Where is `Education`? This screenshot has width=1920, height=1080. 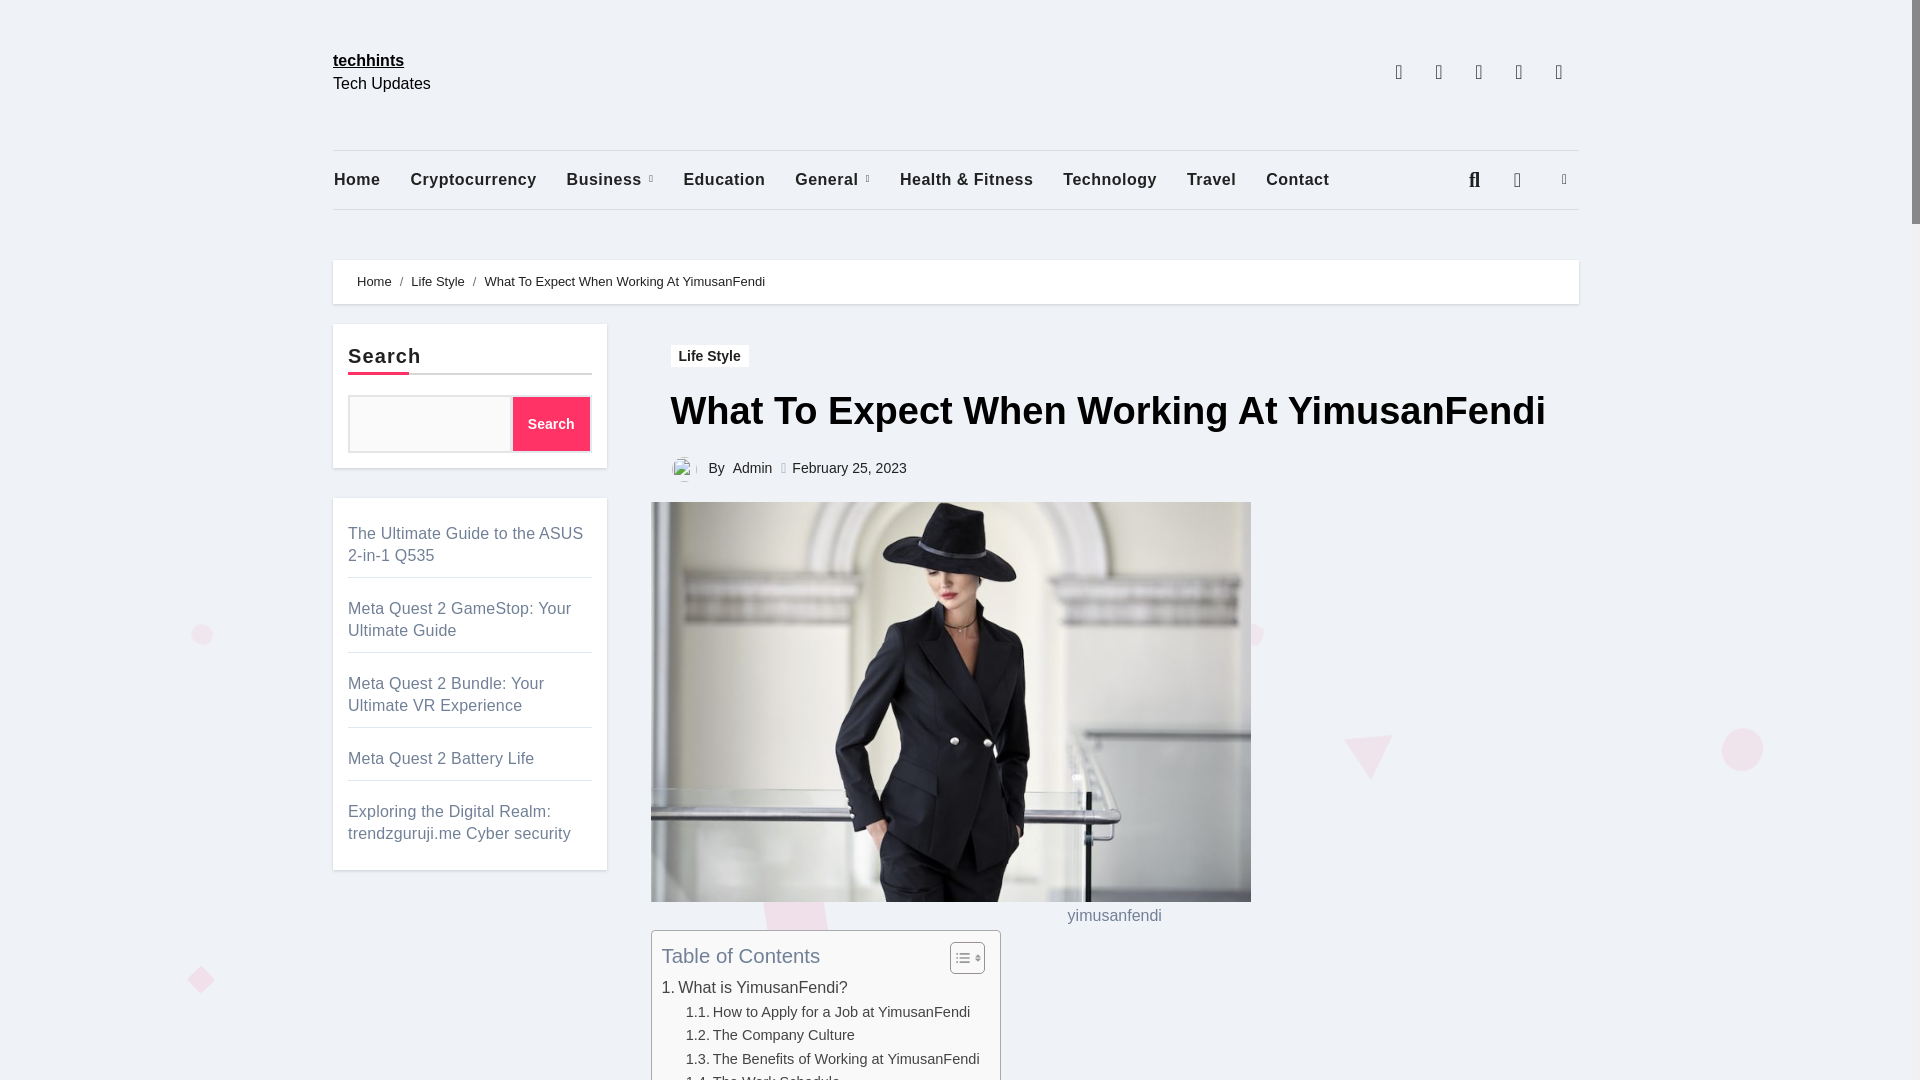 Education is located at coordinates (738, 180).